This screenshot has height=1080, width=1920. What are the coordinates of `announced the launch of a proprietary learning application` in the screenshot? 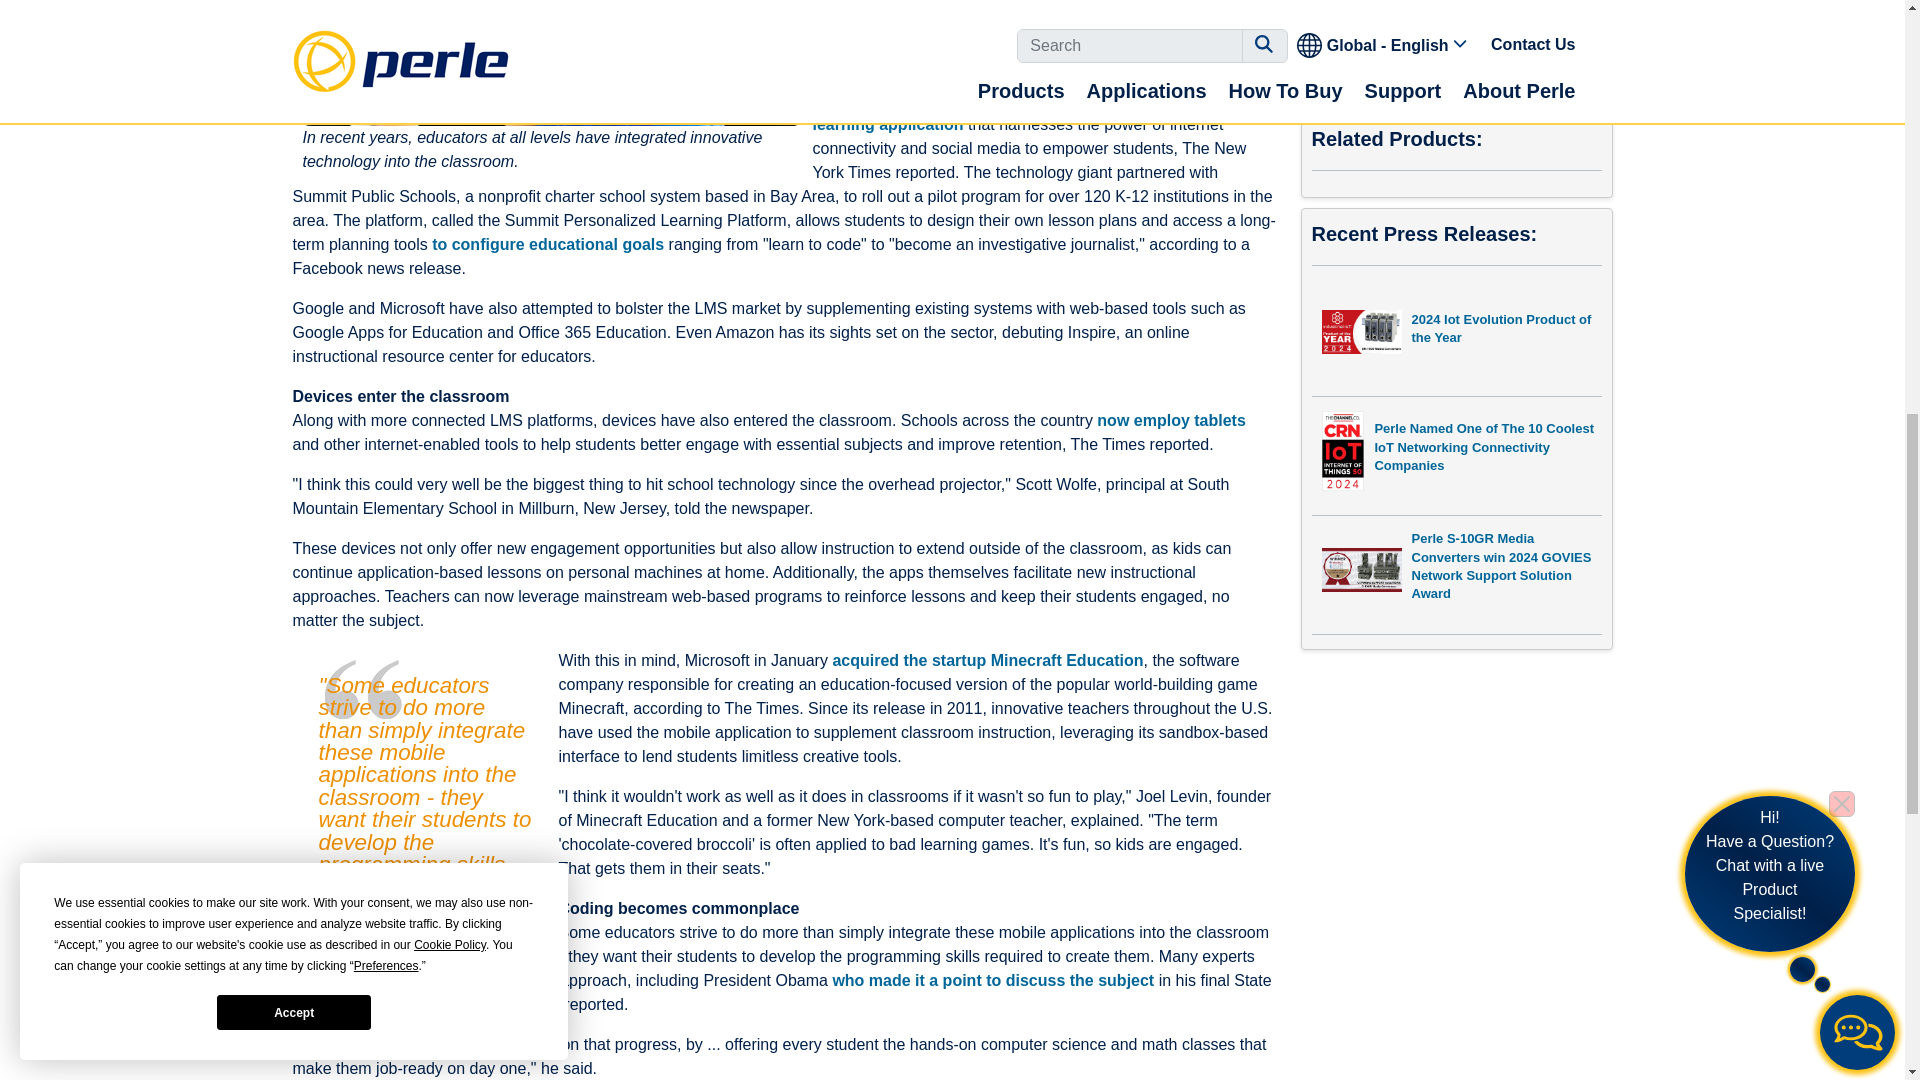 It's located at (1032, 112).